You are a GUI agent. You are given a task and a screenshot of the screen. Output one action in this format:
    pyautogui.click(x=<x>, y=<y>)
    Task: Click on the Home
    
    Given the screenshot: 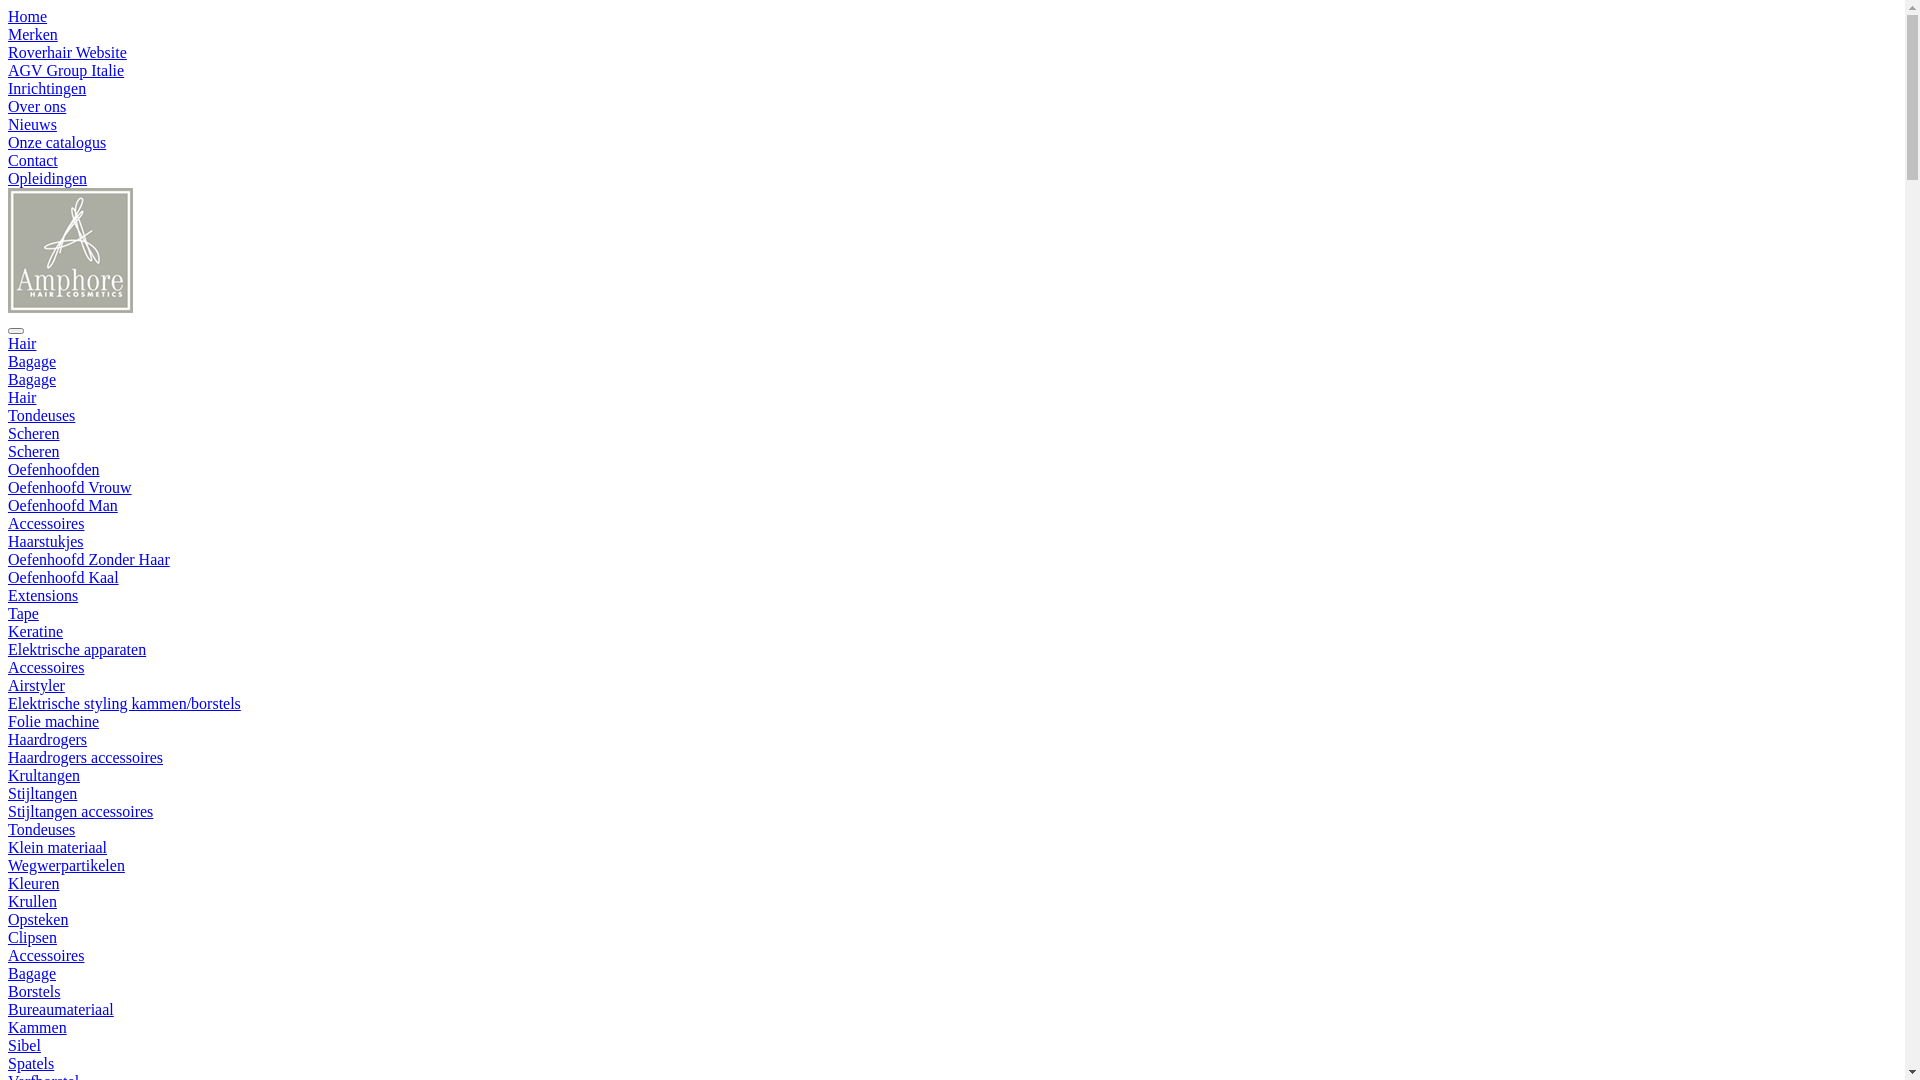 What is the action you would take?
    pyautogui.click(x=28, y=16)
    